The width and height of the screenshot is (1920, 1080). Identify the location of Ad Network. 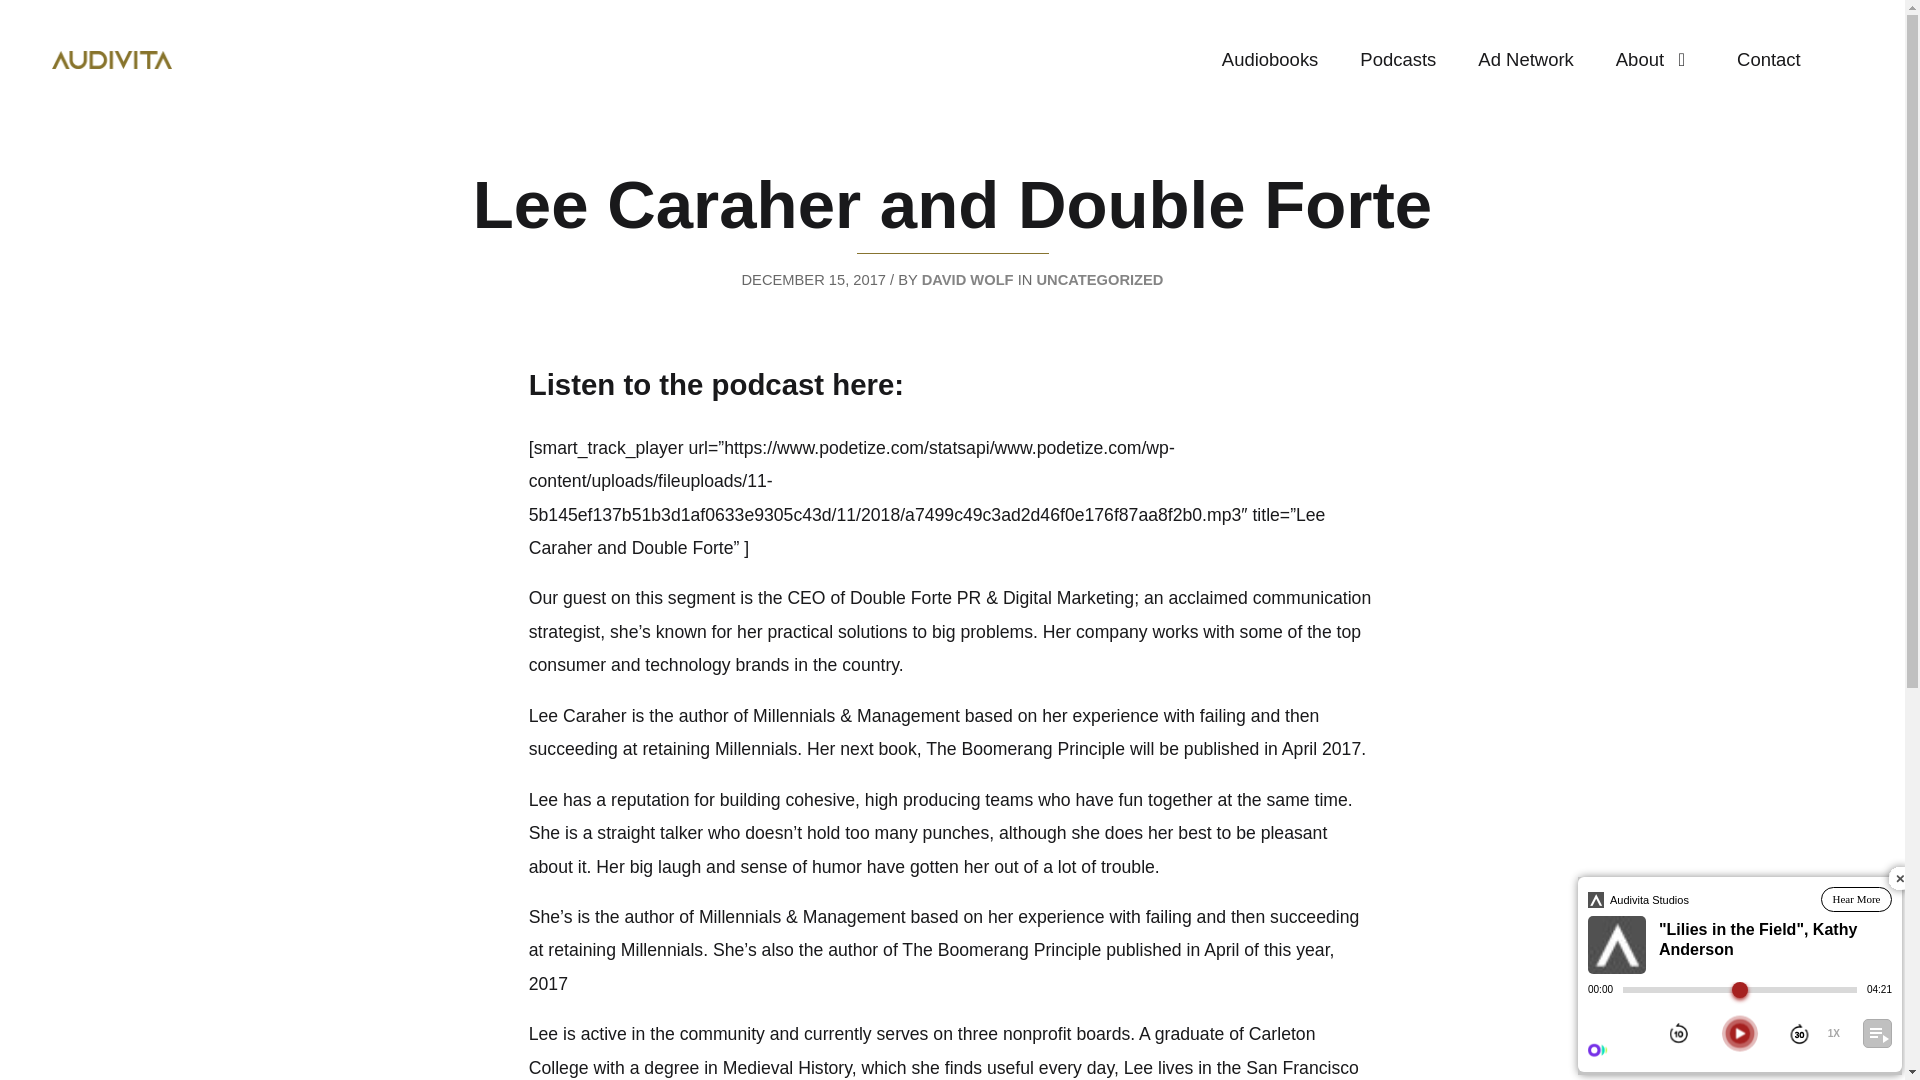
(1525, 59).